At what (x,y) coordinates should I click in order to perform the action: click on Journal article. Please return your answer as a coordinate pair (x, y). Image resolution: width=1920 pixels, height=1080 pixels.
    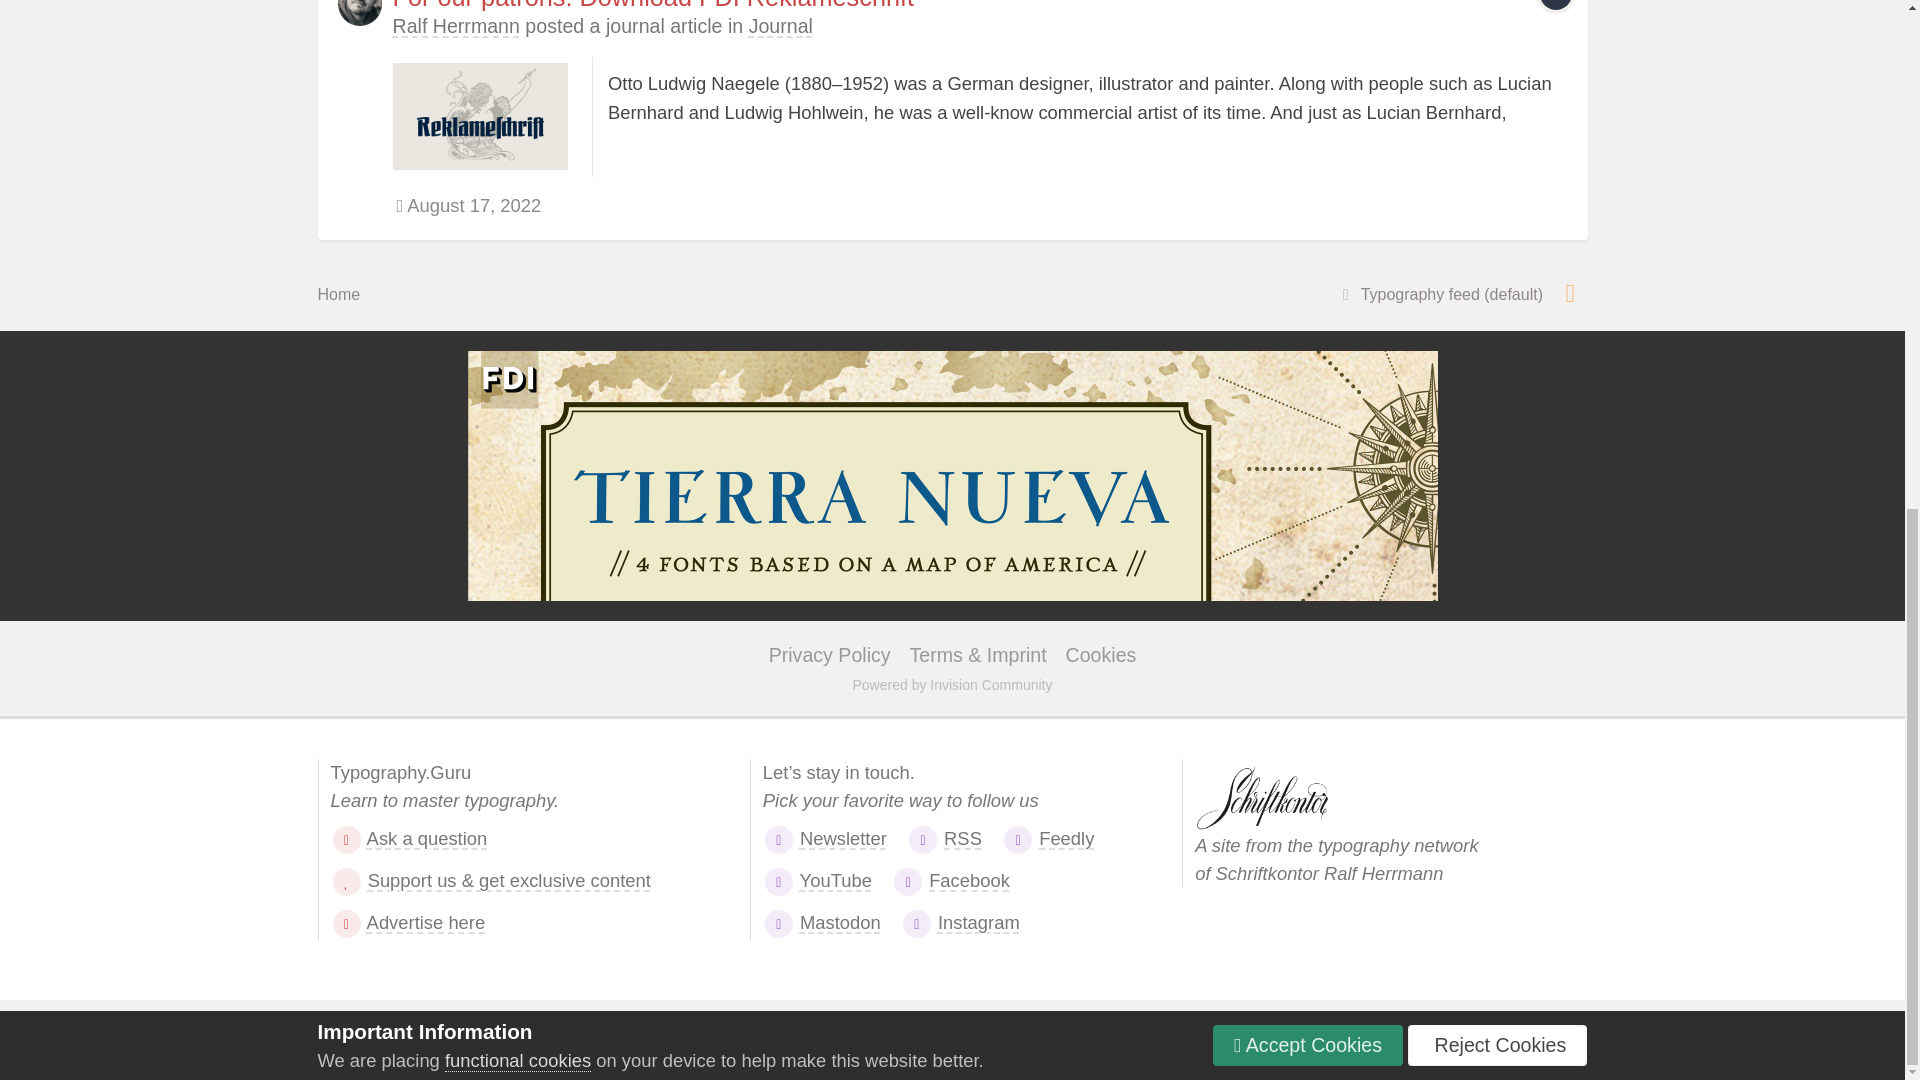
    Looking at the image, I should click on (1556, 4).